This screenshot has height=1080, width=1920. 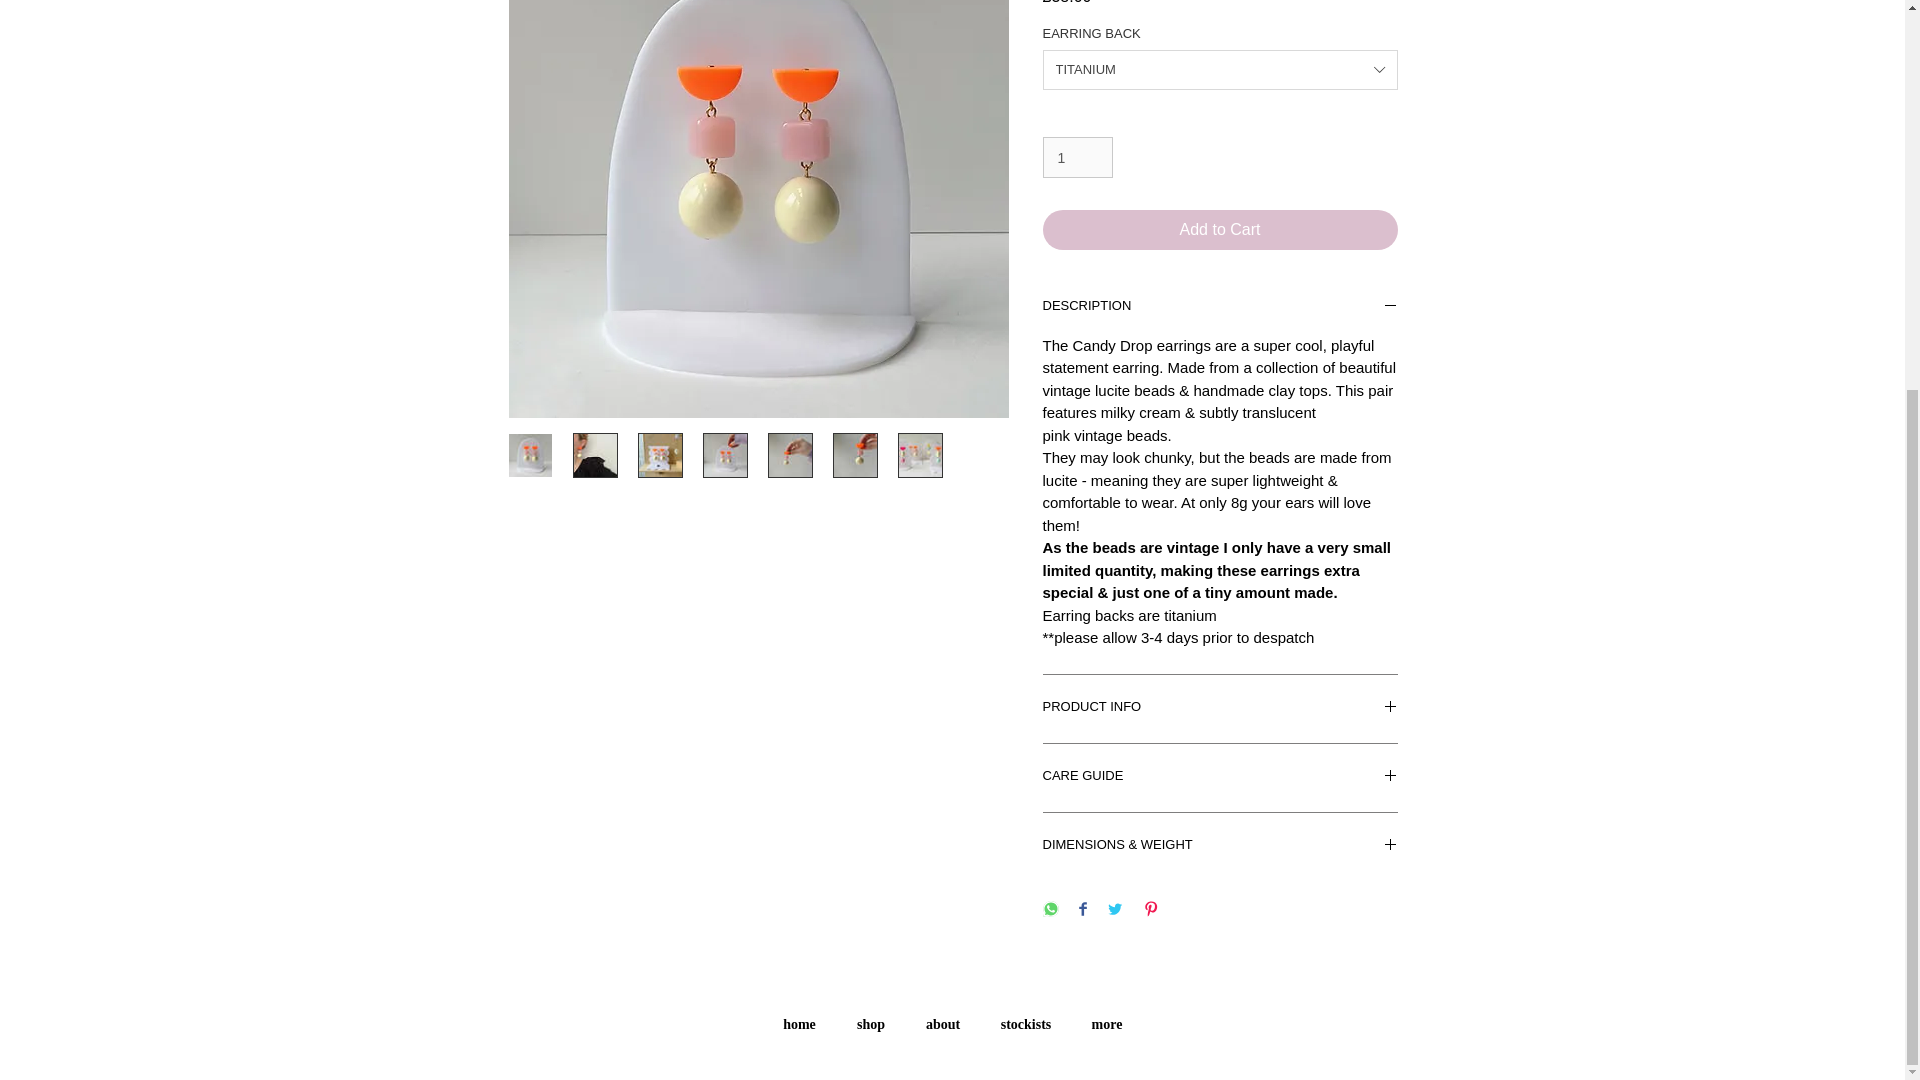 I want to click on 1, so click(x=1078, y=158).